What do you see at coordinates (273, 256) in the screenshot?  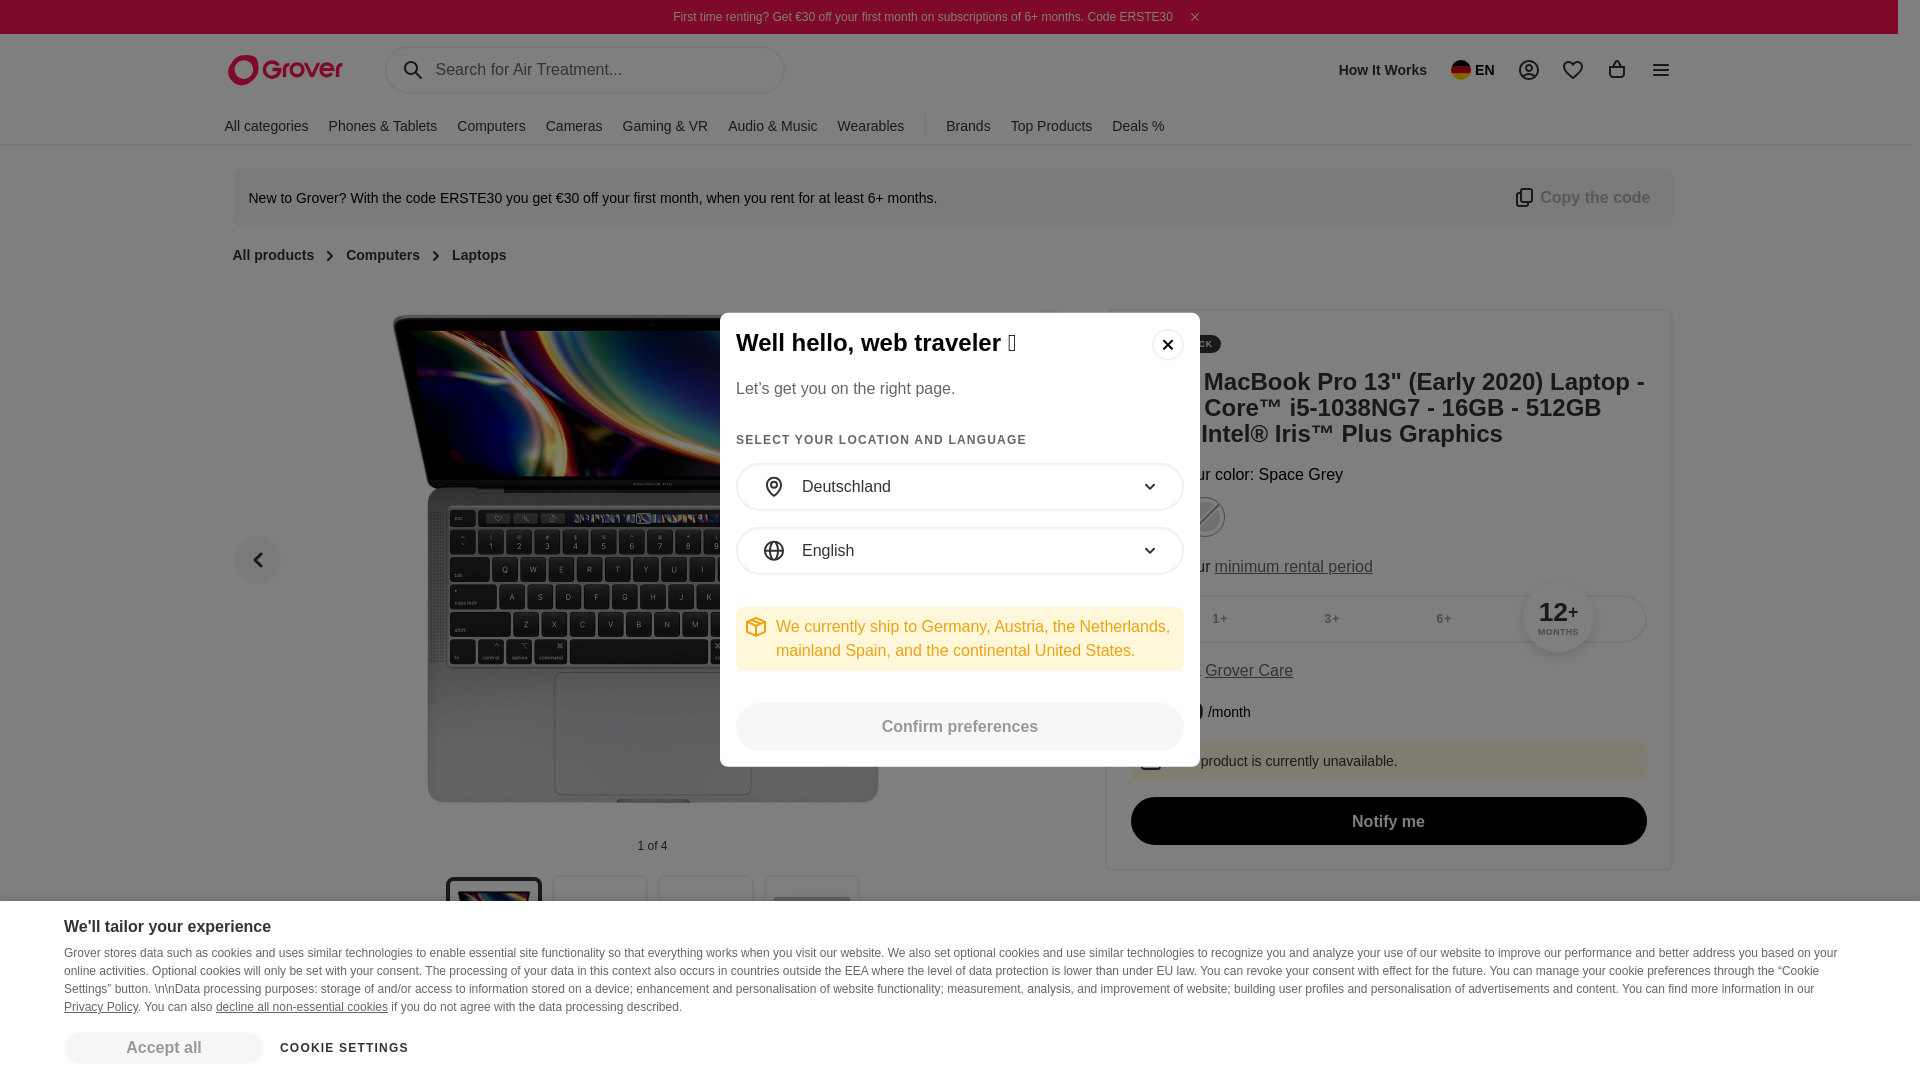 I see `All products` at bounding box center [273, 256].